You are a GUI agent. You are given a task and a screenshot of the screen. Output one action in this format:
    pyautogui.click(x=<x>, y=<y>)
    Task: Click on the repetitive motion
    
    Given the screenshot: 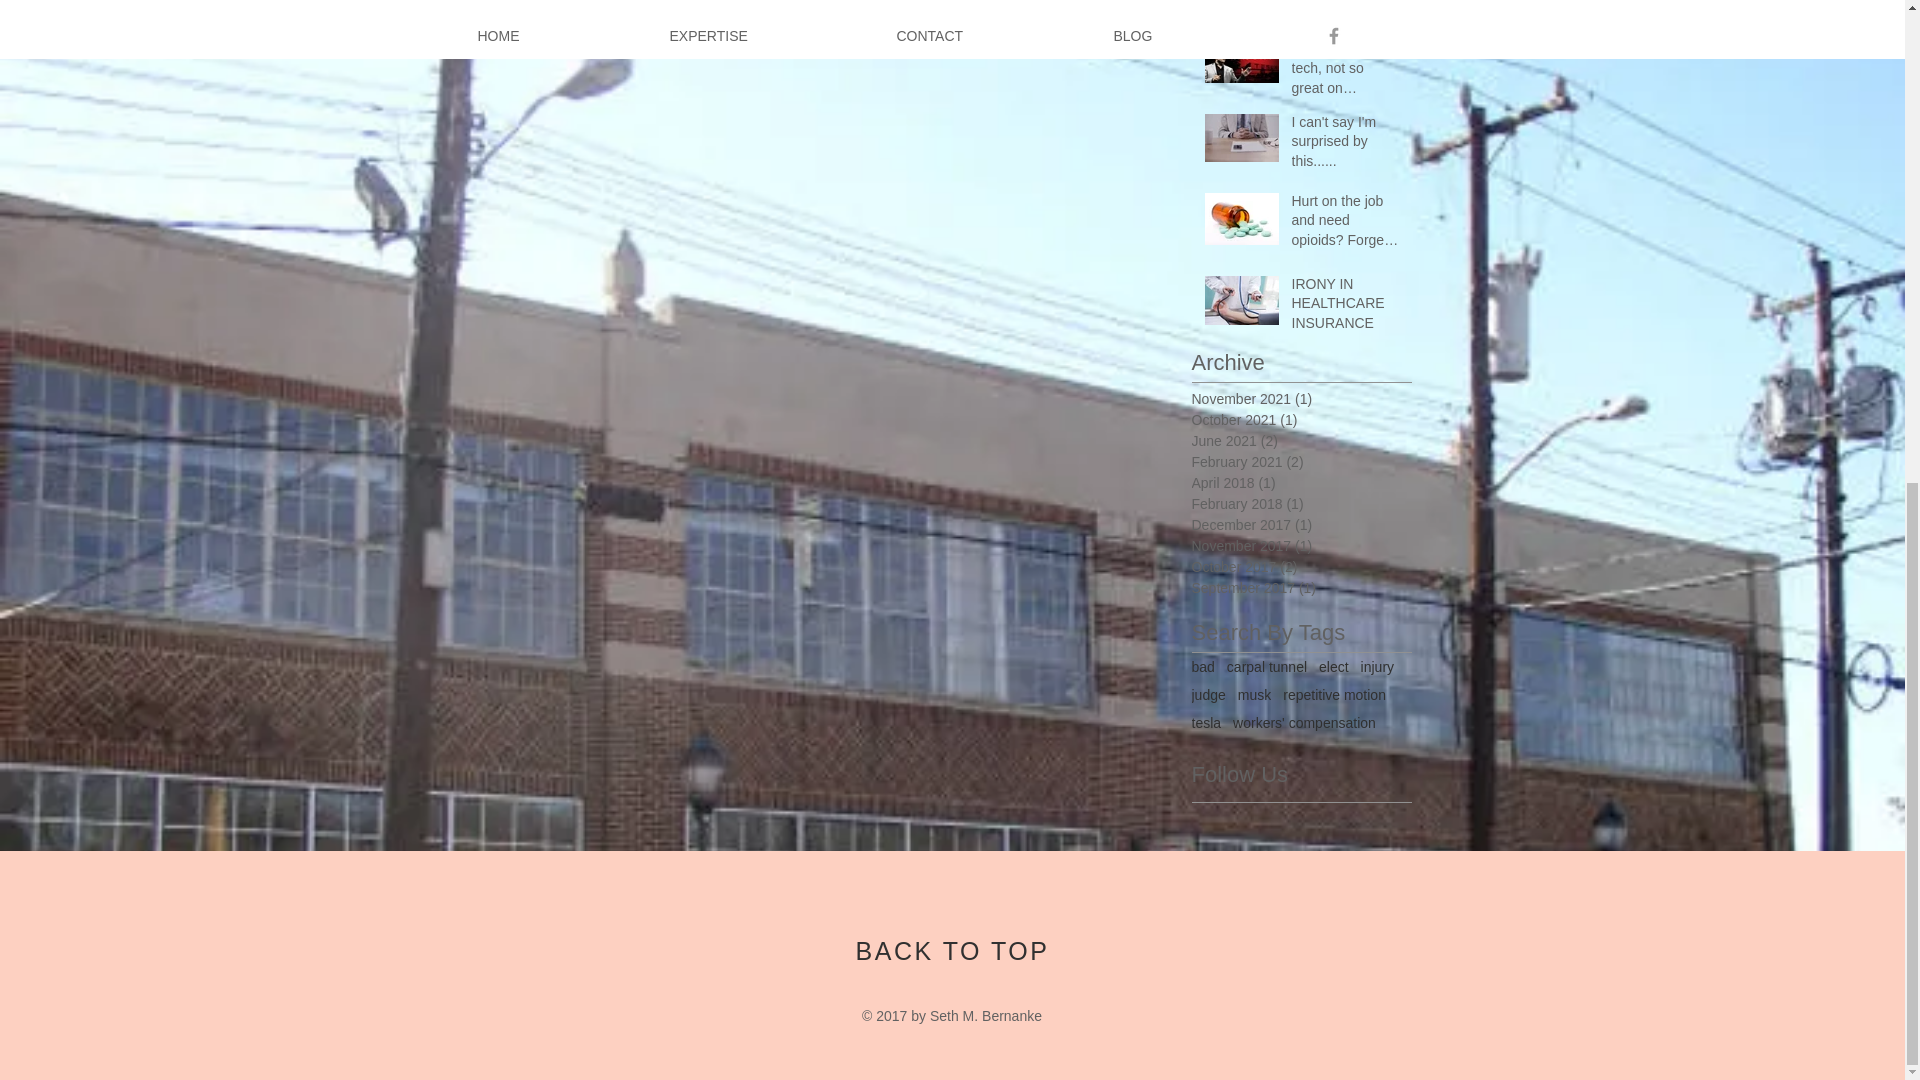 What is the action you would take?
    pyautogui.click(x=1334, y=694)
    